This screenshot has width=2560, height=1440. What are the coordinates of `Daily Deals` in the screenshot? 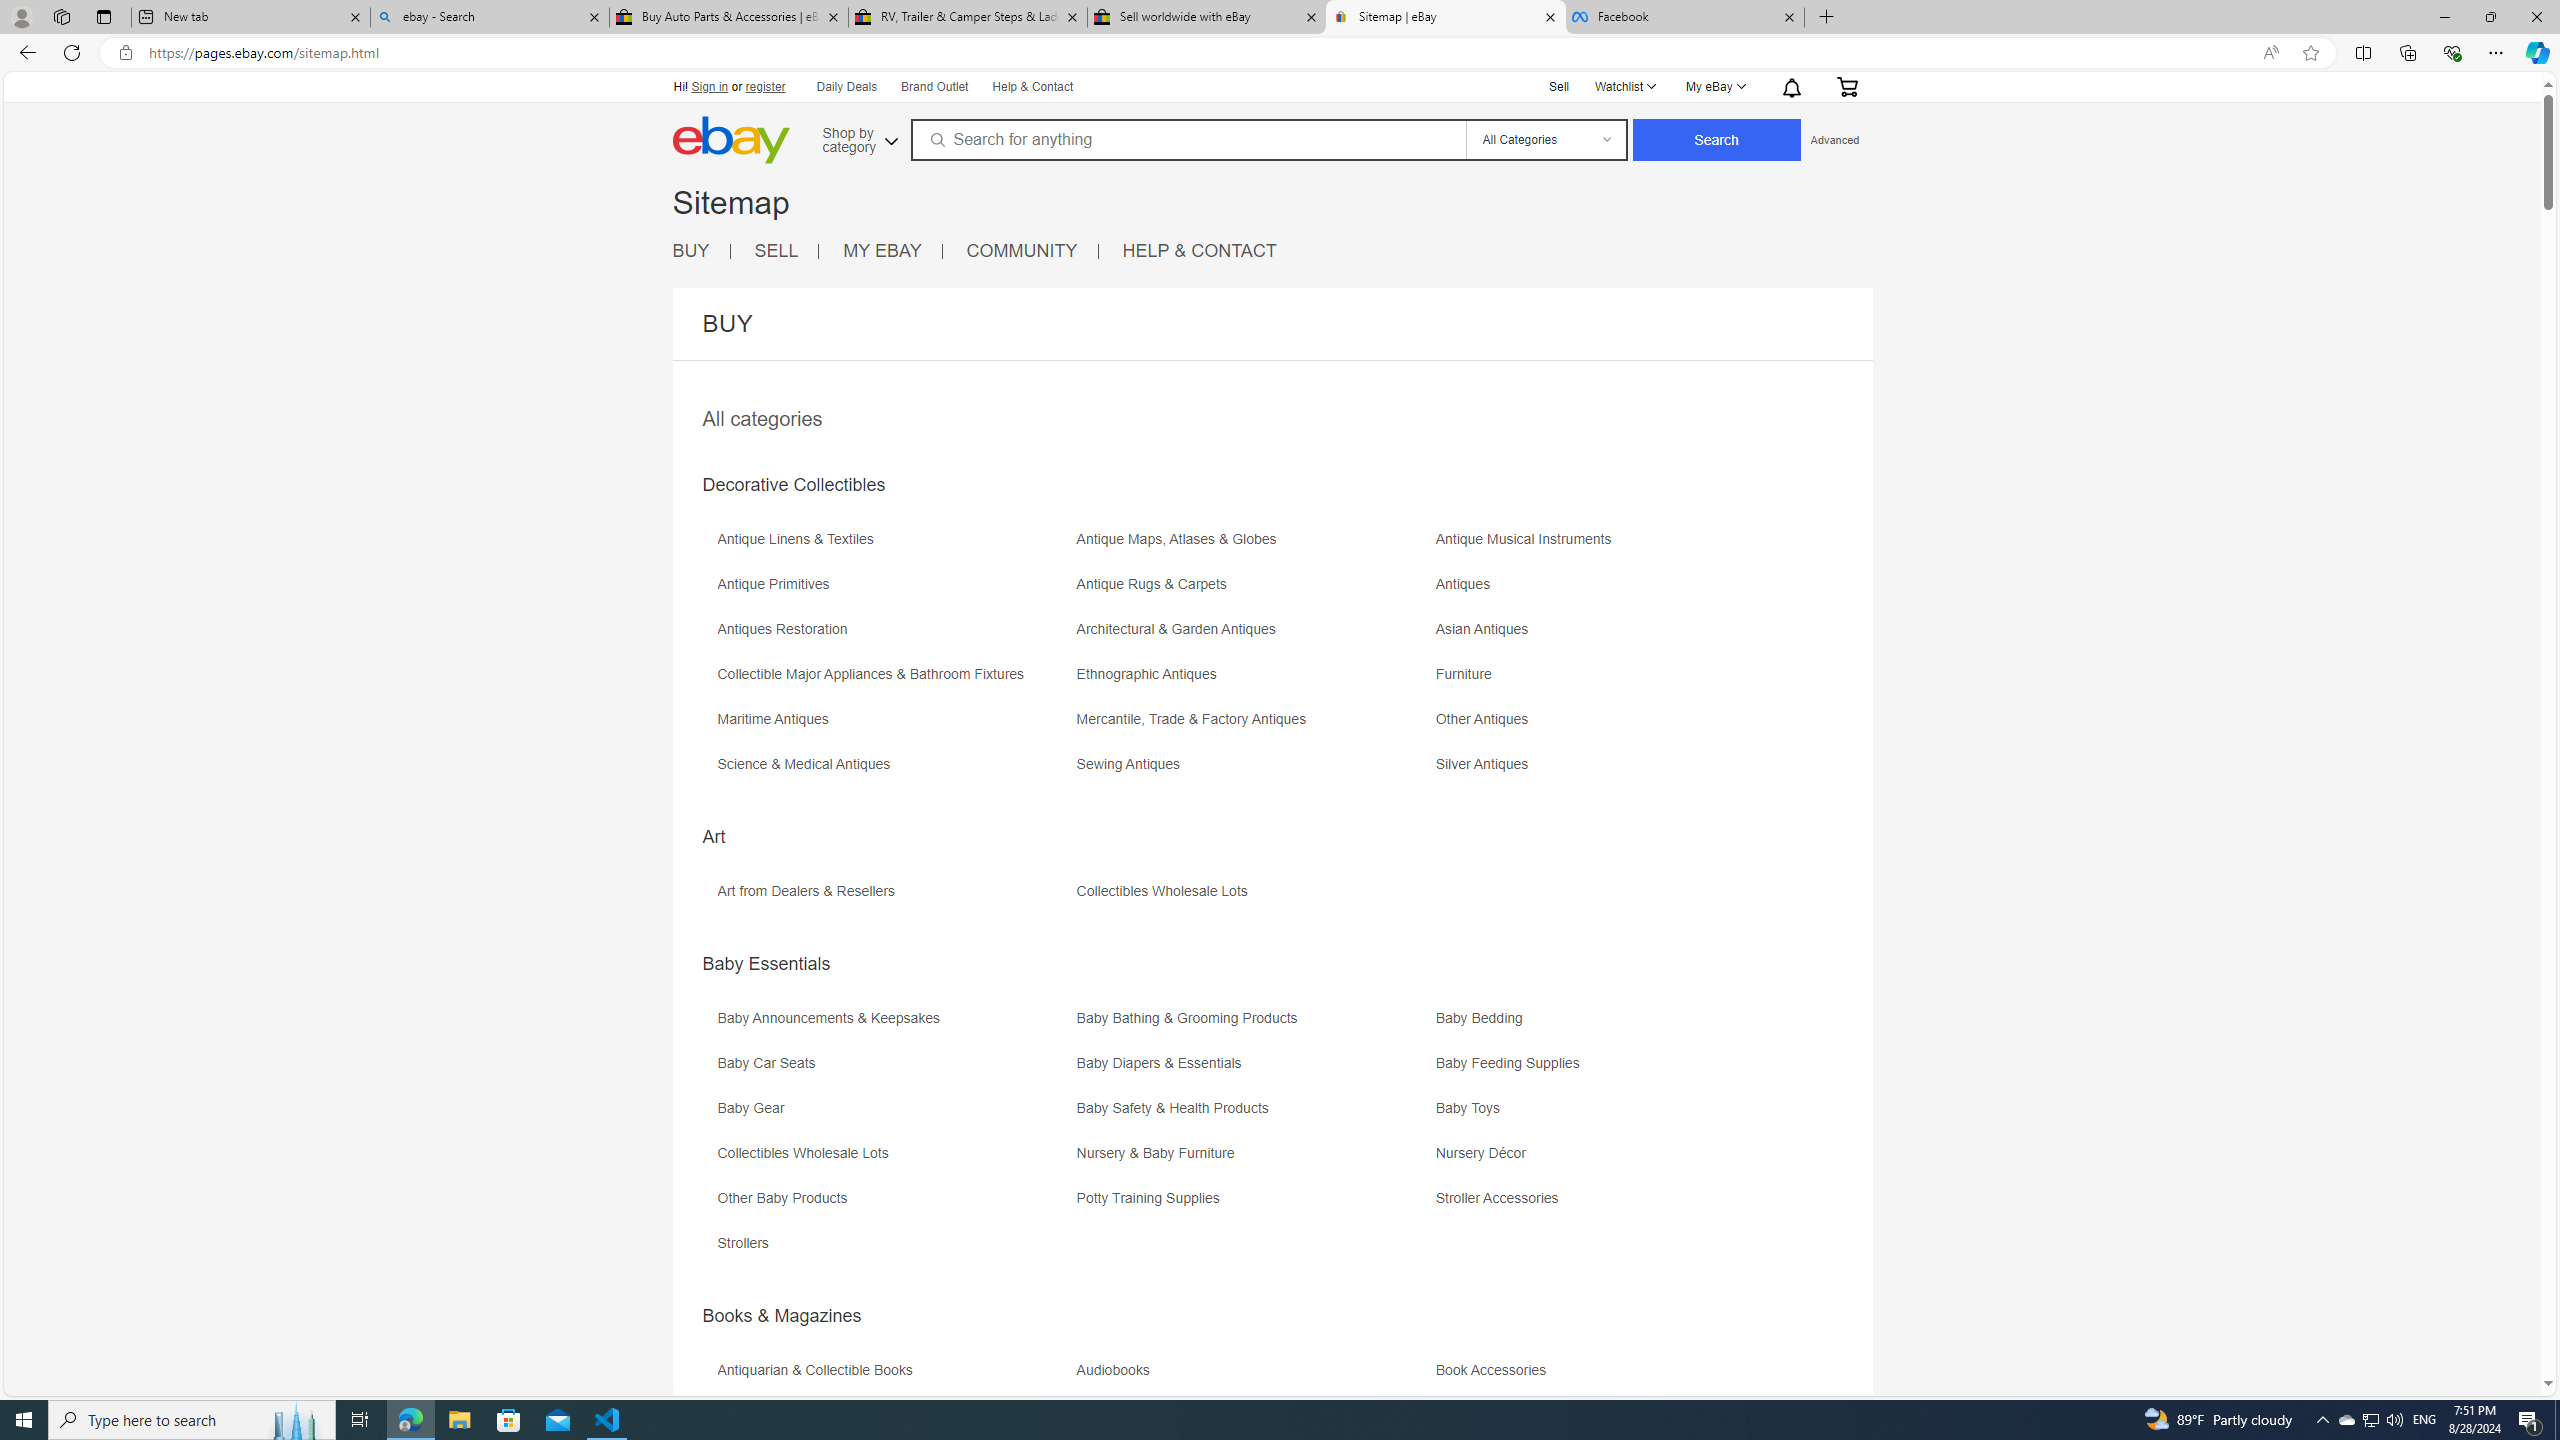 It's located at (844, 86).